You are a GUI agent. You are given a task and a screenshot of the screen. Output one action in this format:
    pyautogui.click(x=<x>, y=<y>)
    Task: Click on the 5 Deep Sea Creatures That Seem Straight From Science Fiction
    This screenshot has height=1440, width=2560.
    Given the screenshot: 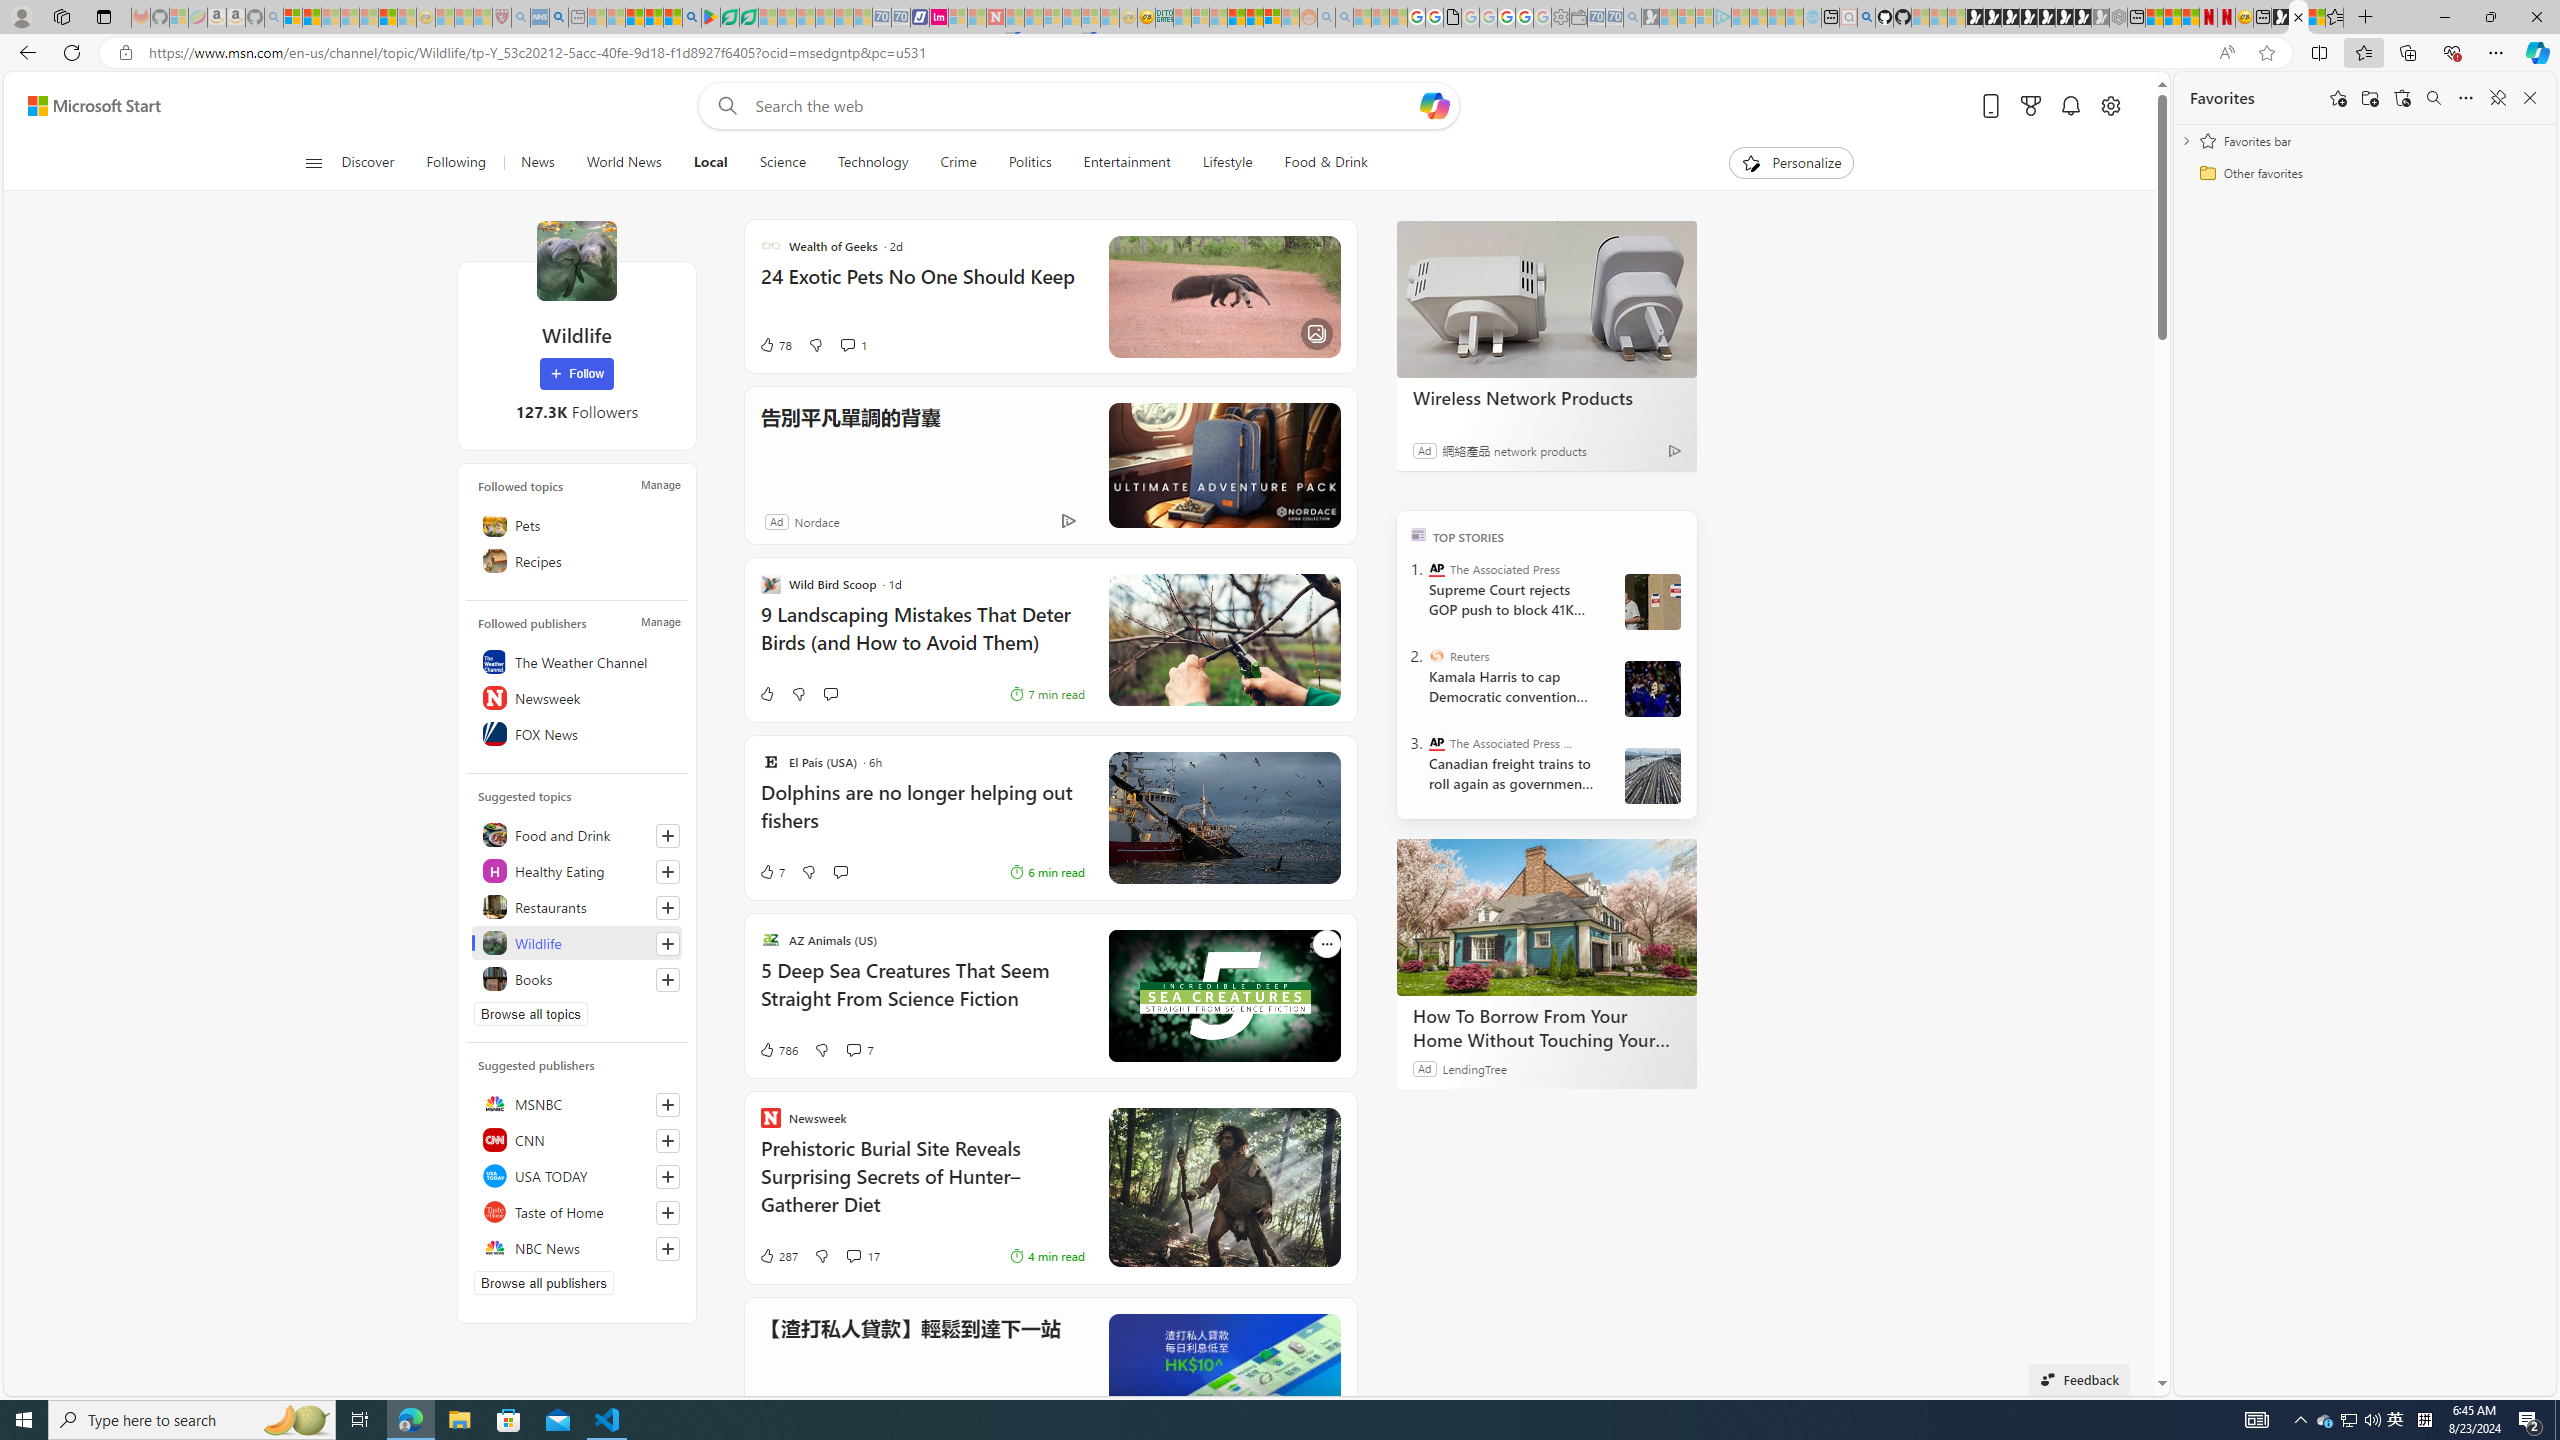 What is the action you would take?
    pyautogui.click(x=922, y=996)
    